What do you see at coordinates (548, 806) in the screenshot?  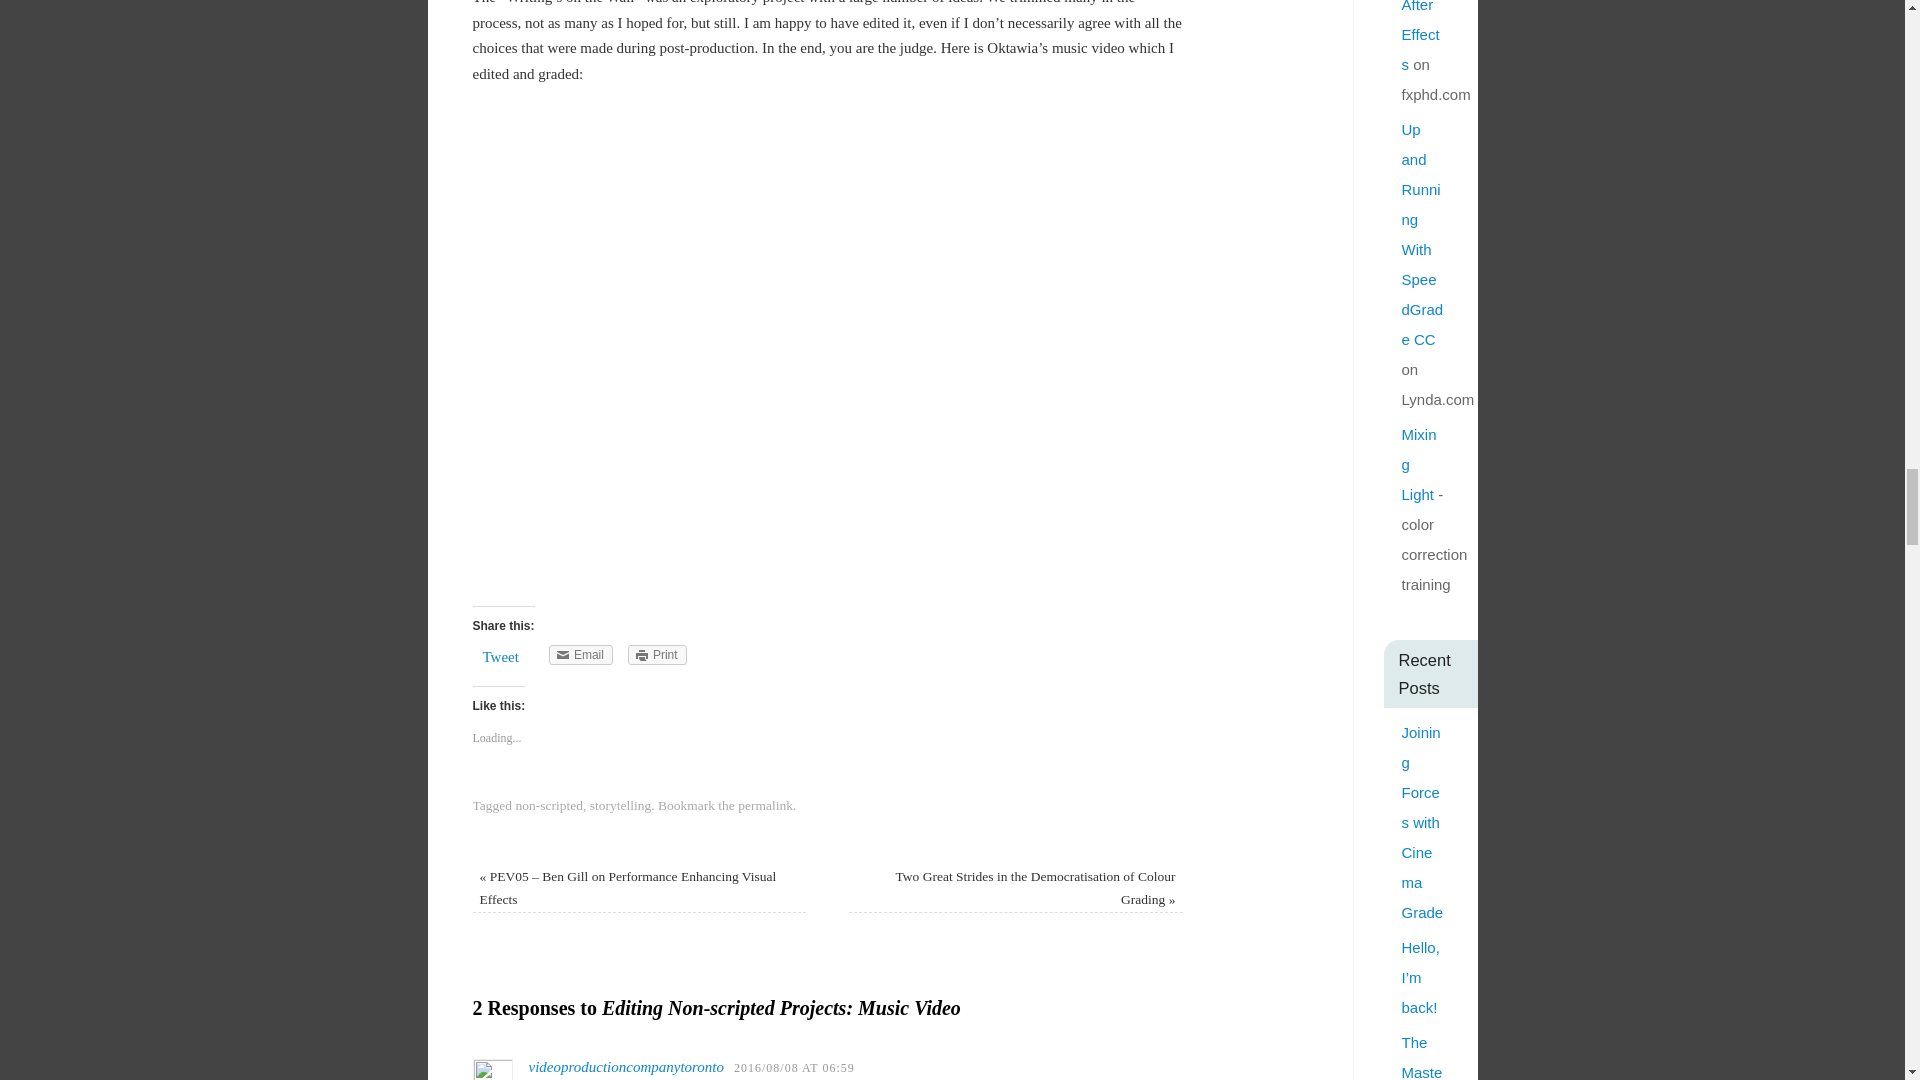 I see `non-scripted` at bounding box center [548, 806].